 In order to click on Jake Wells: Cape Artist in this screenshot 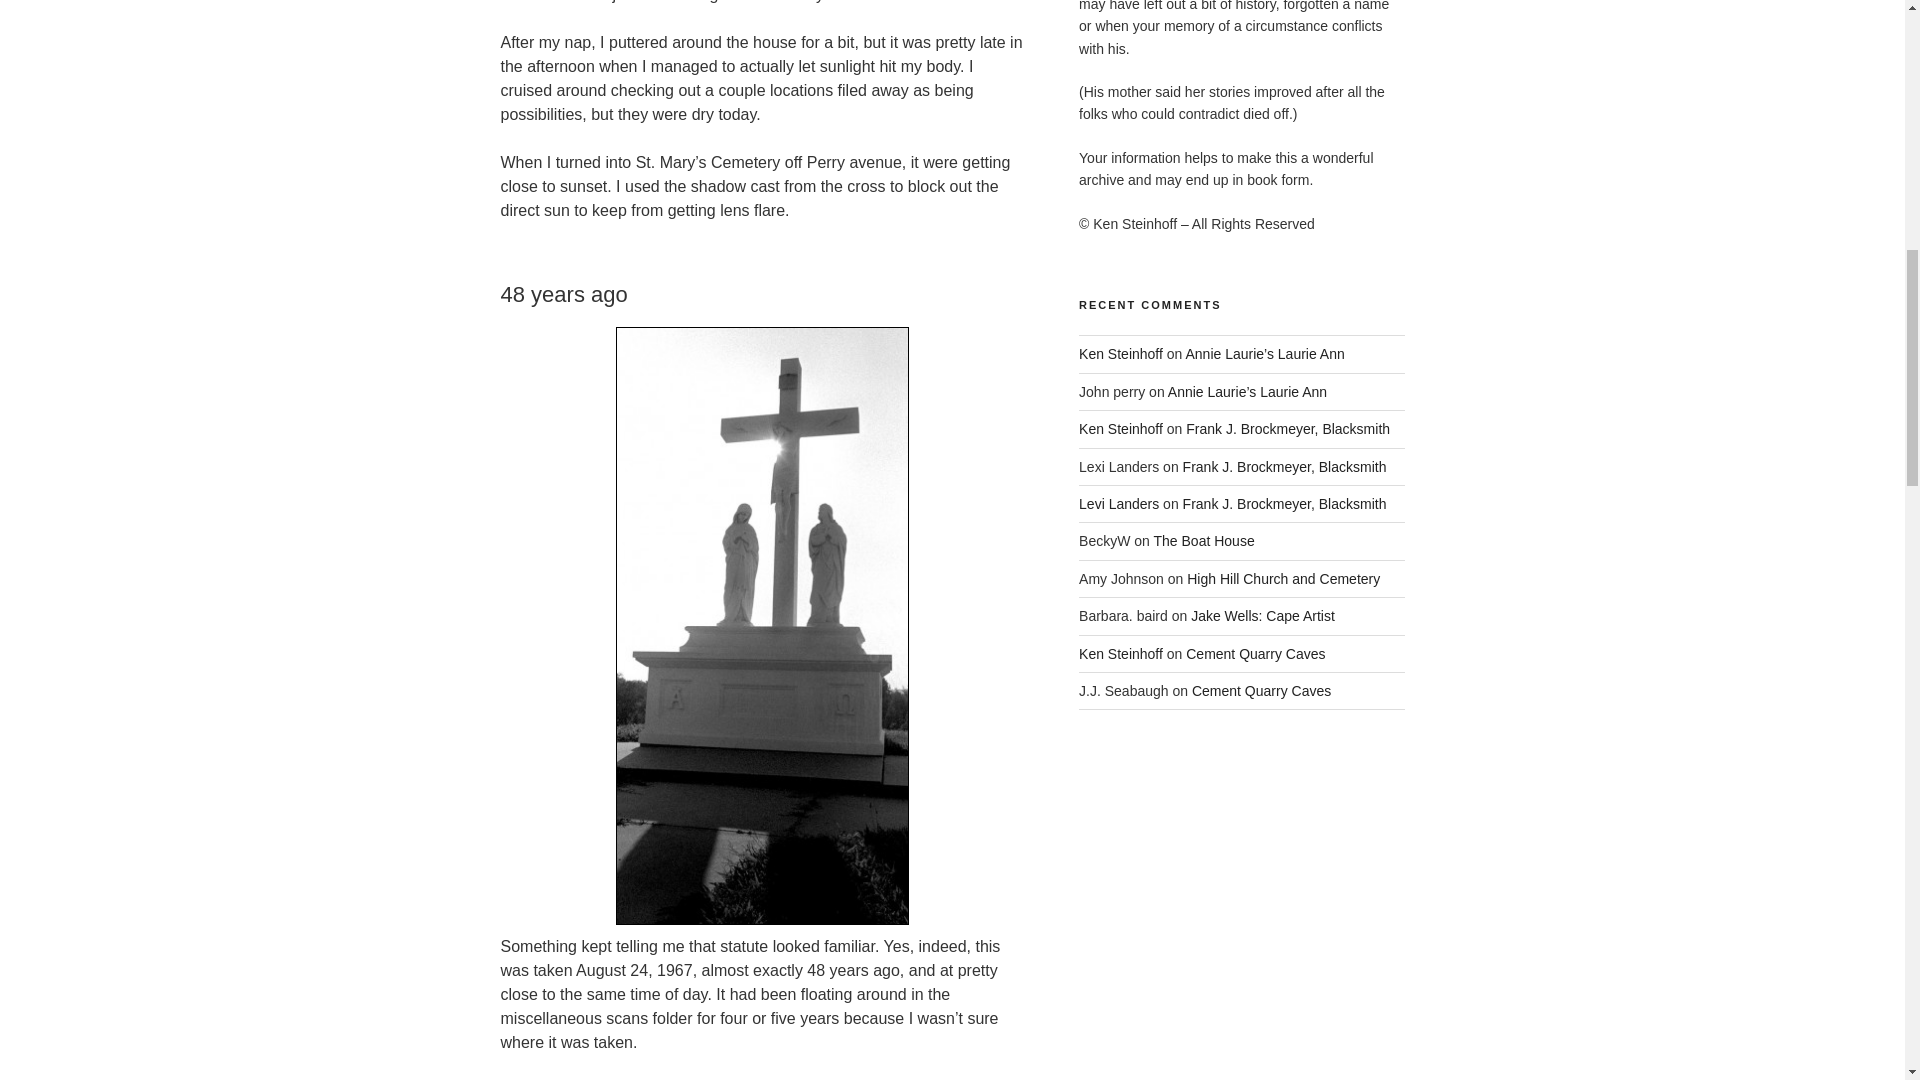, I will do `click(1262, 616)`.